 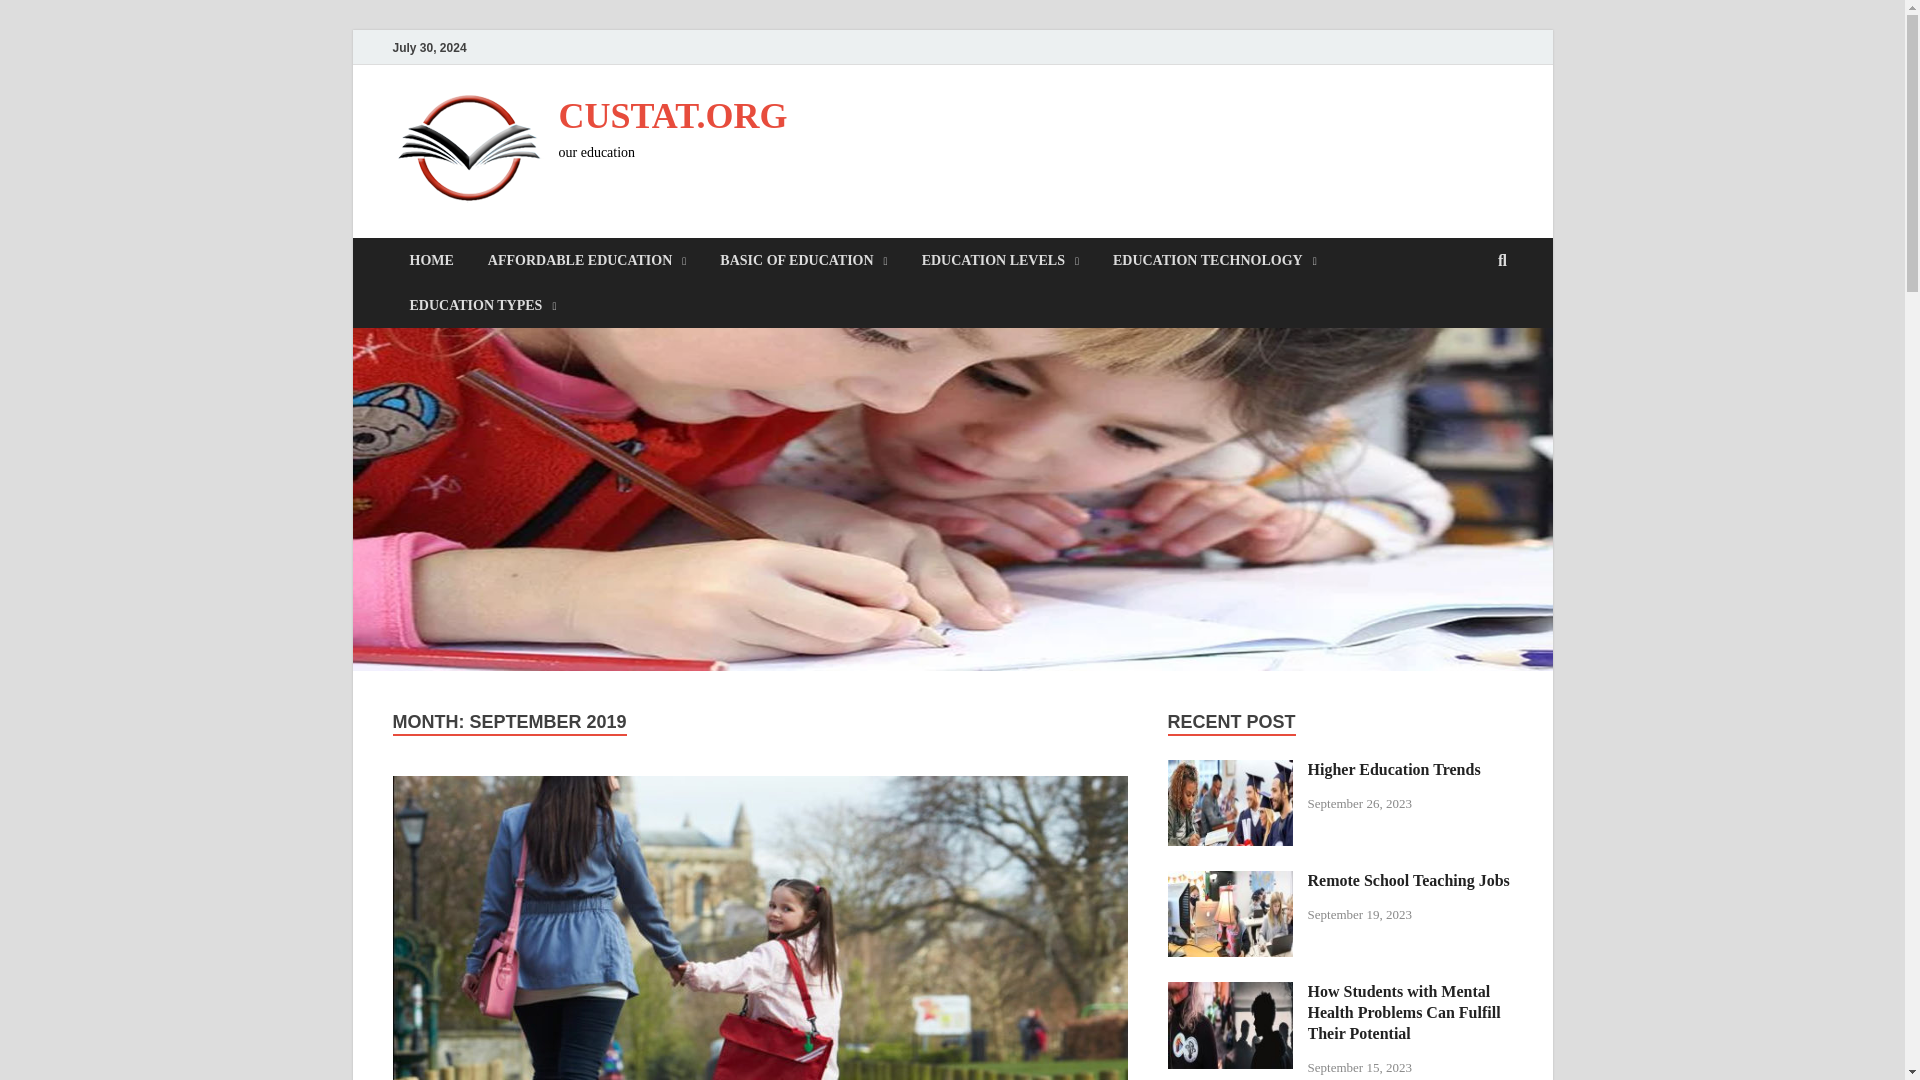 What do you see at coordinates (482, 305) in the screenshot?
I see `EDUCATION TYPES` at bounding box center [482, 305].